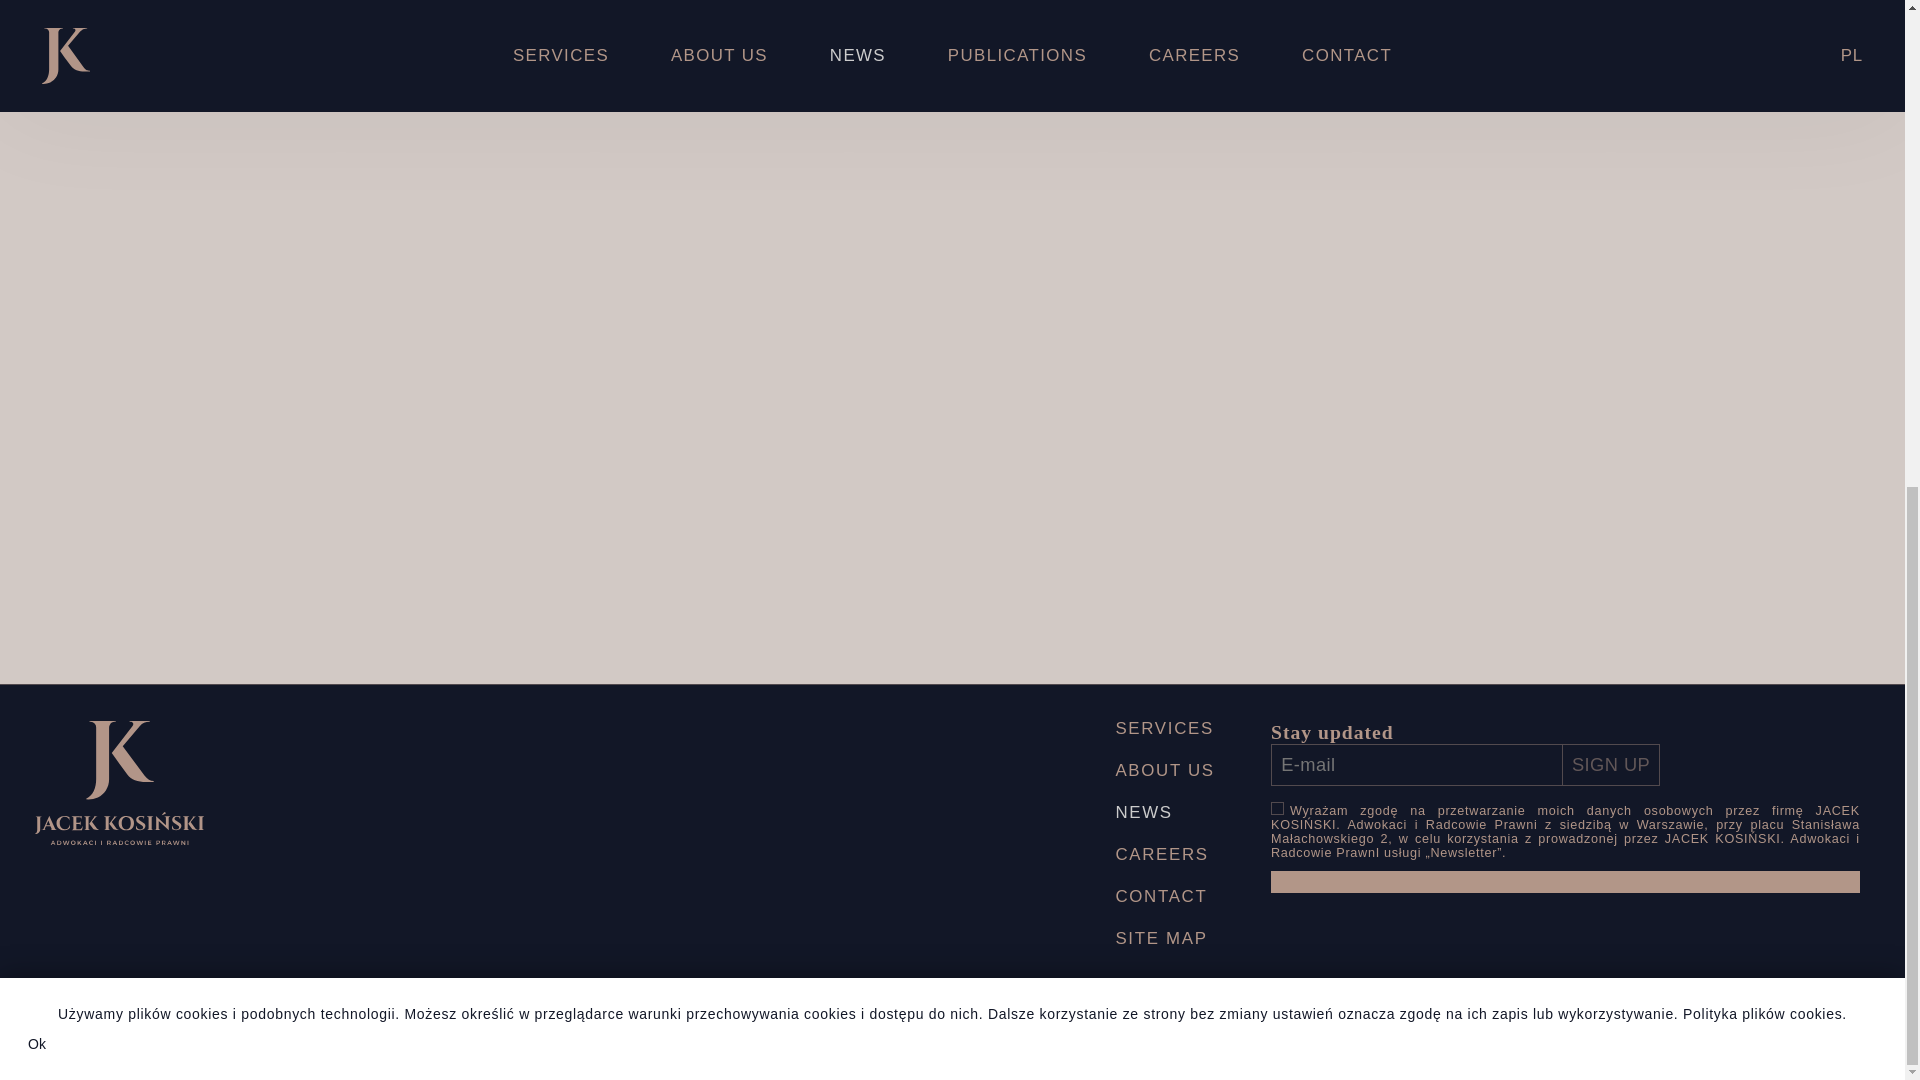  Describe the element at coordinates (1164, 897) in the screenshot. I see `CONTACT` at that location.